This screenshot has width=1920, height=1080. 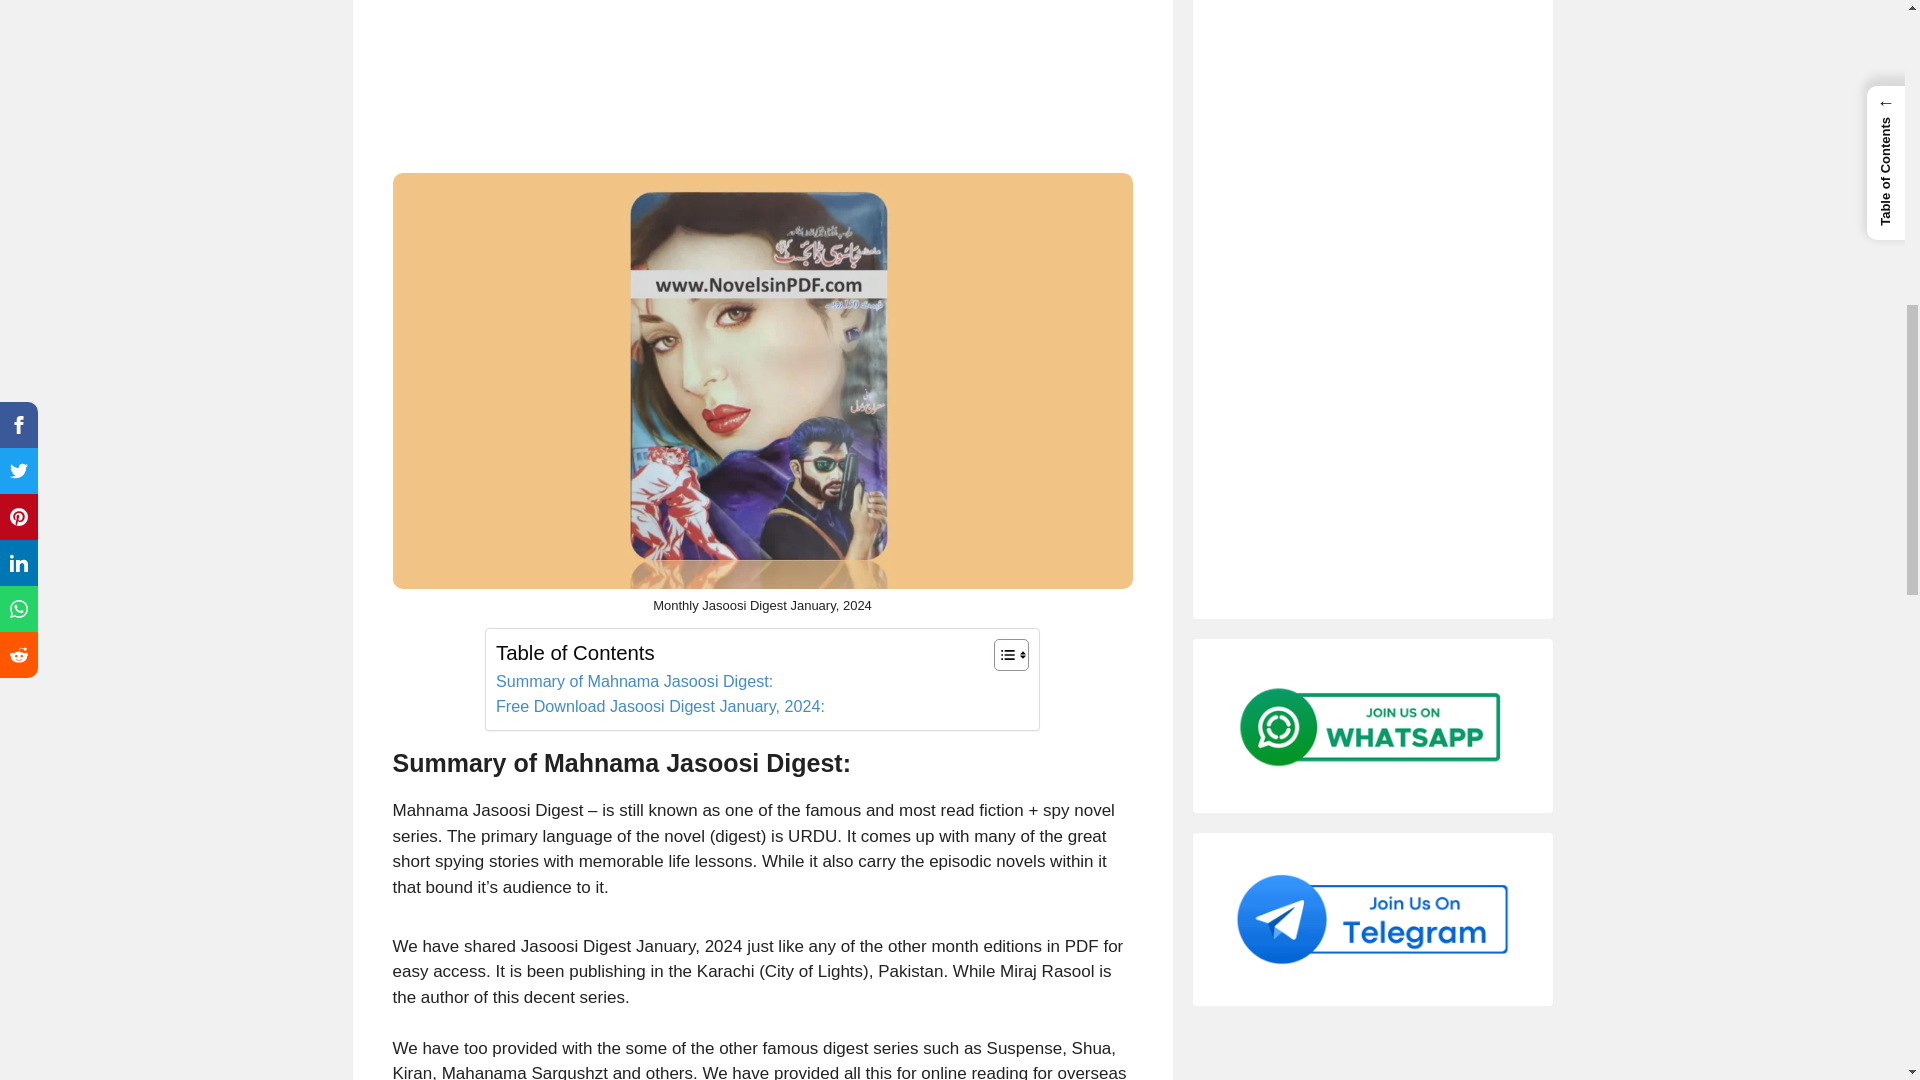 I want to click on Free Download Jasoosi Digest January, 2024:, so click(x=660, y=707).